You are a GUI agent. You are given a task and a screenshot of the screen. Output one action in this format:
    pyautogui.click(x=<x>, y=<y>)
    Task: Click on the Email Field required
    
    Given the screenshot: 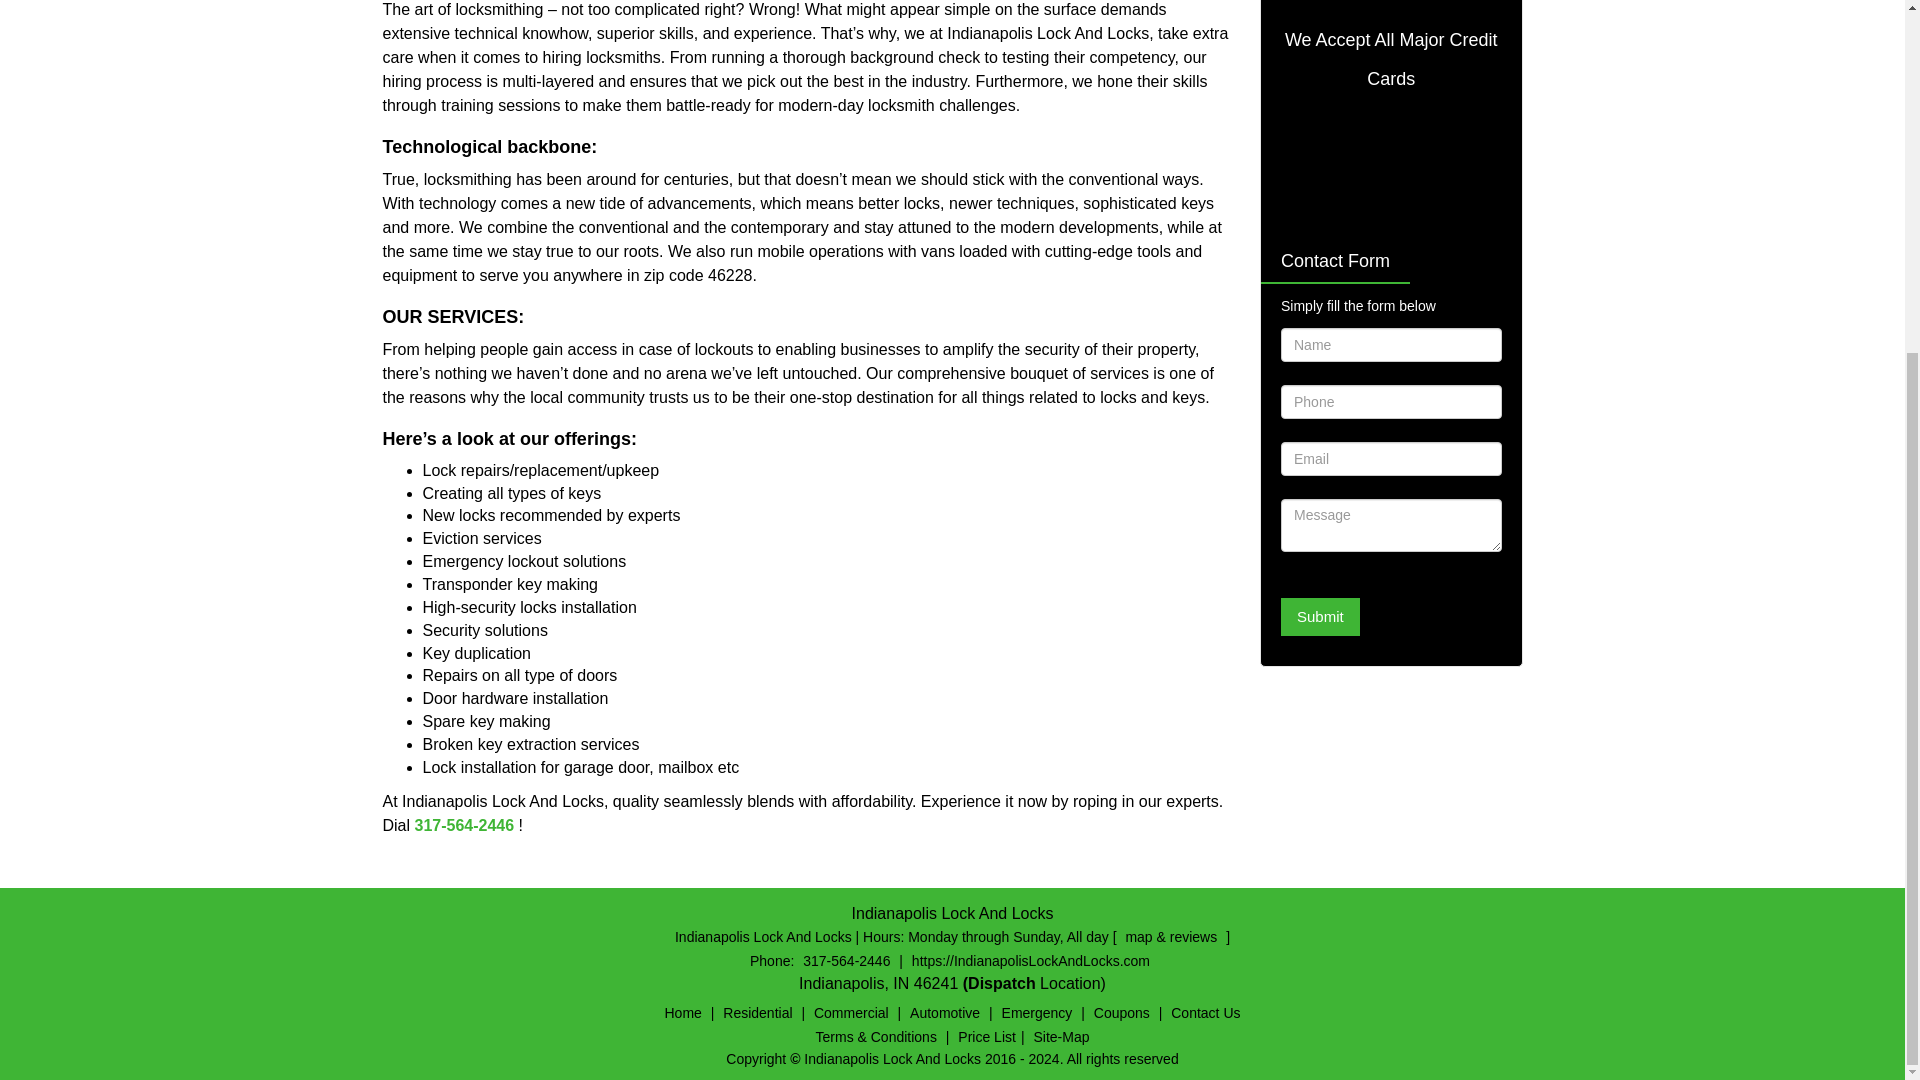 What is the action you would take?
    pyautogui.click(x=1390, y=458)
    